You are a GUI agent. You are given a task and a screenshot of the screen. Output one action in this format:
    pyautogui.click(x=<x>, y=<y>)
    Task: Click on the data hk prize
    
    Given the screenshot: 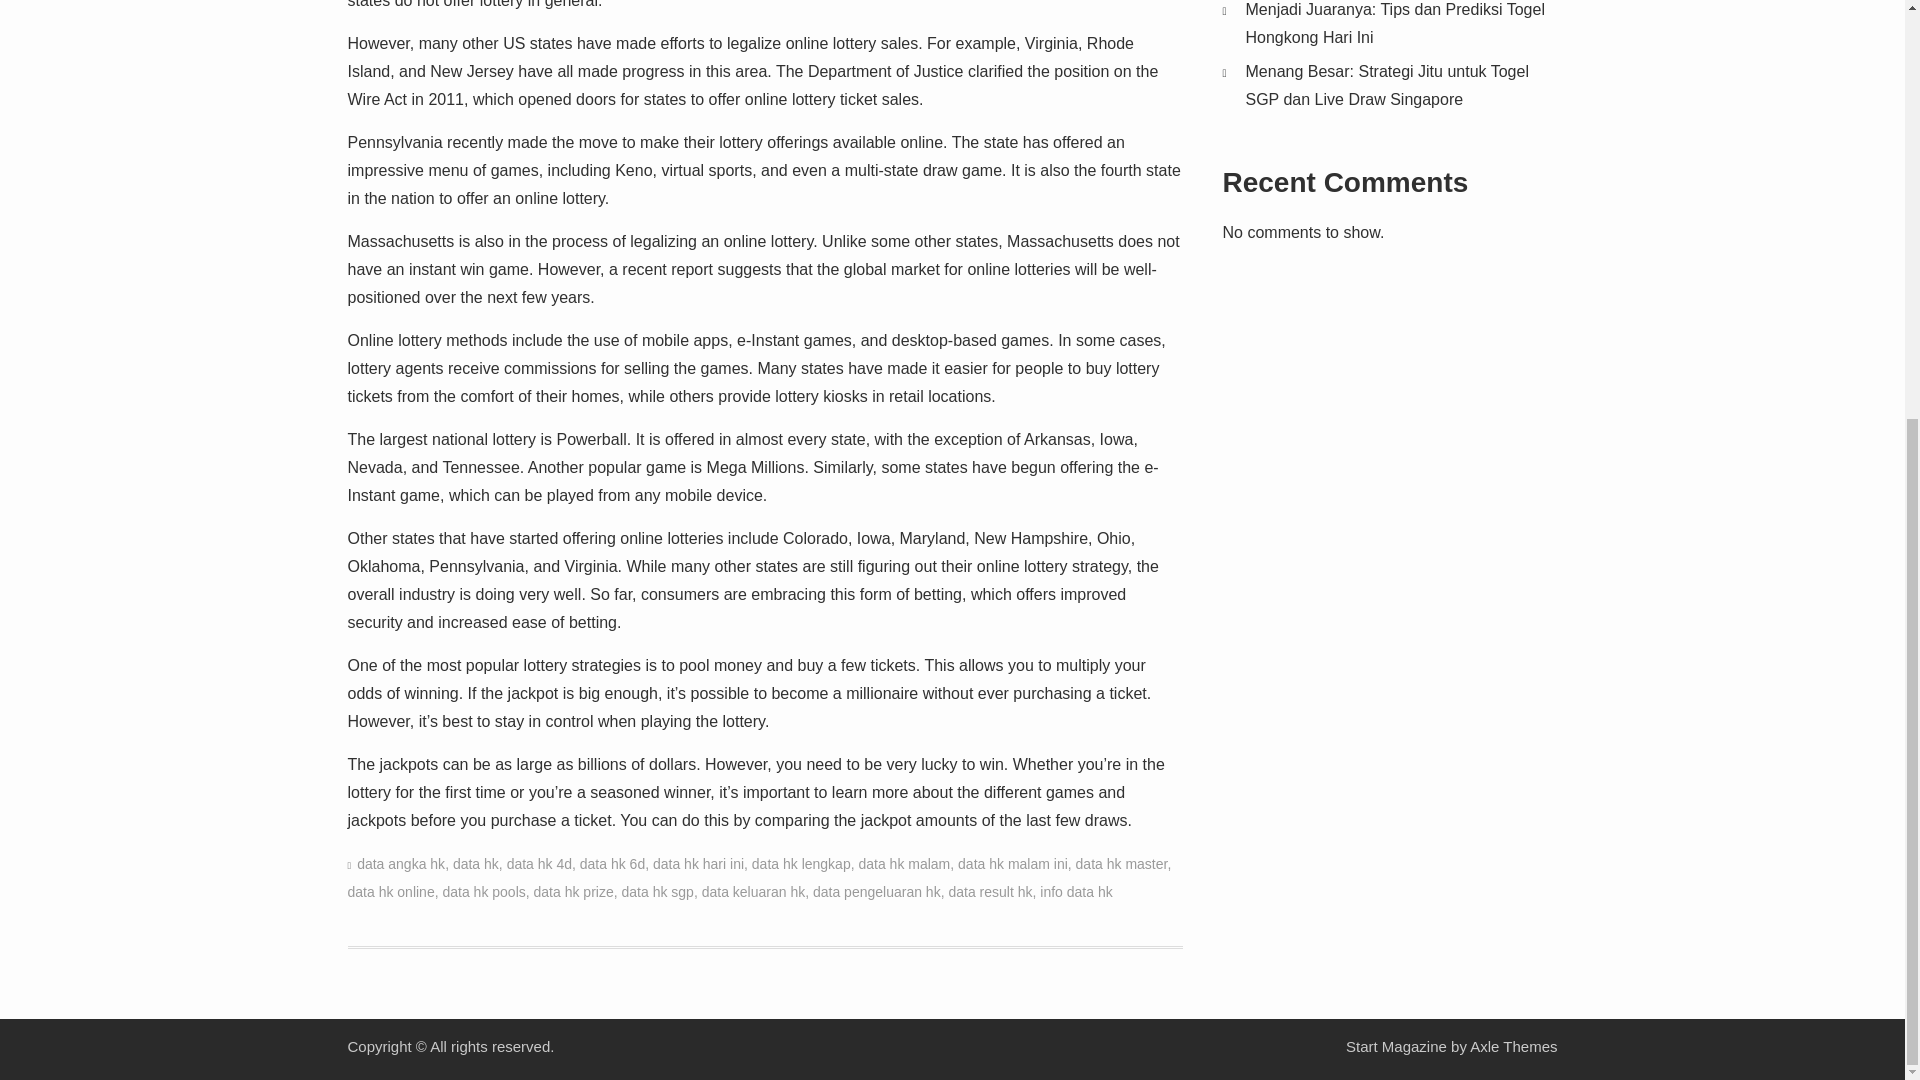 What is the action you would take?
    pyautogui.click(x=574, y=892)
    